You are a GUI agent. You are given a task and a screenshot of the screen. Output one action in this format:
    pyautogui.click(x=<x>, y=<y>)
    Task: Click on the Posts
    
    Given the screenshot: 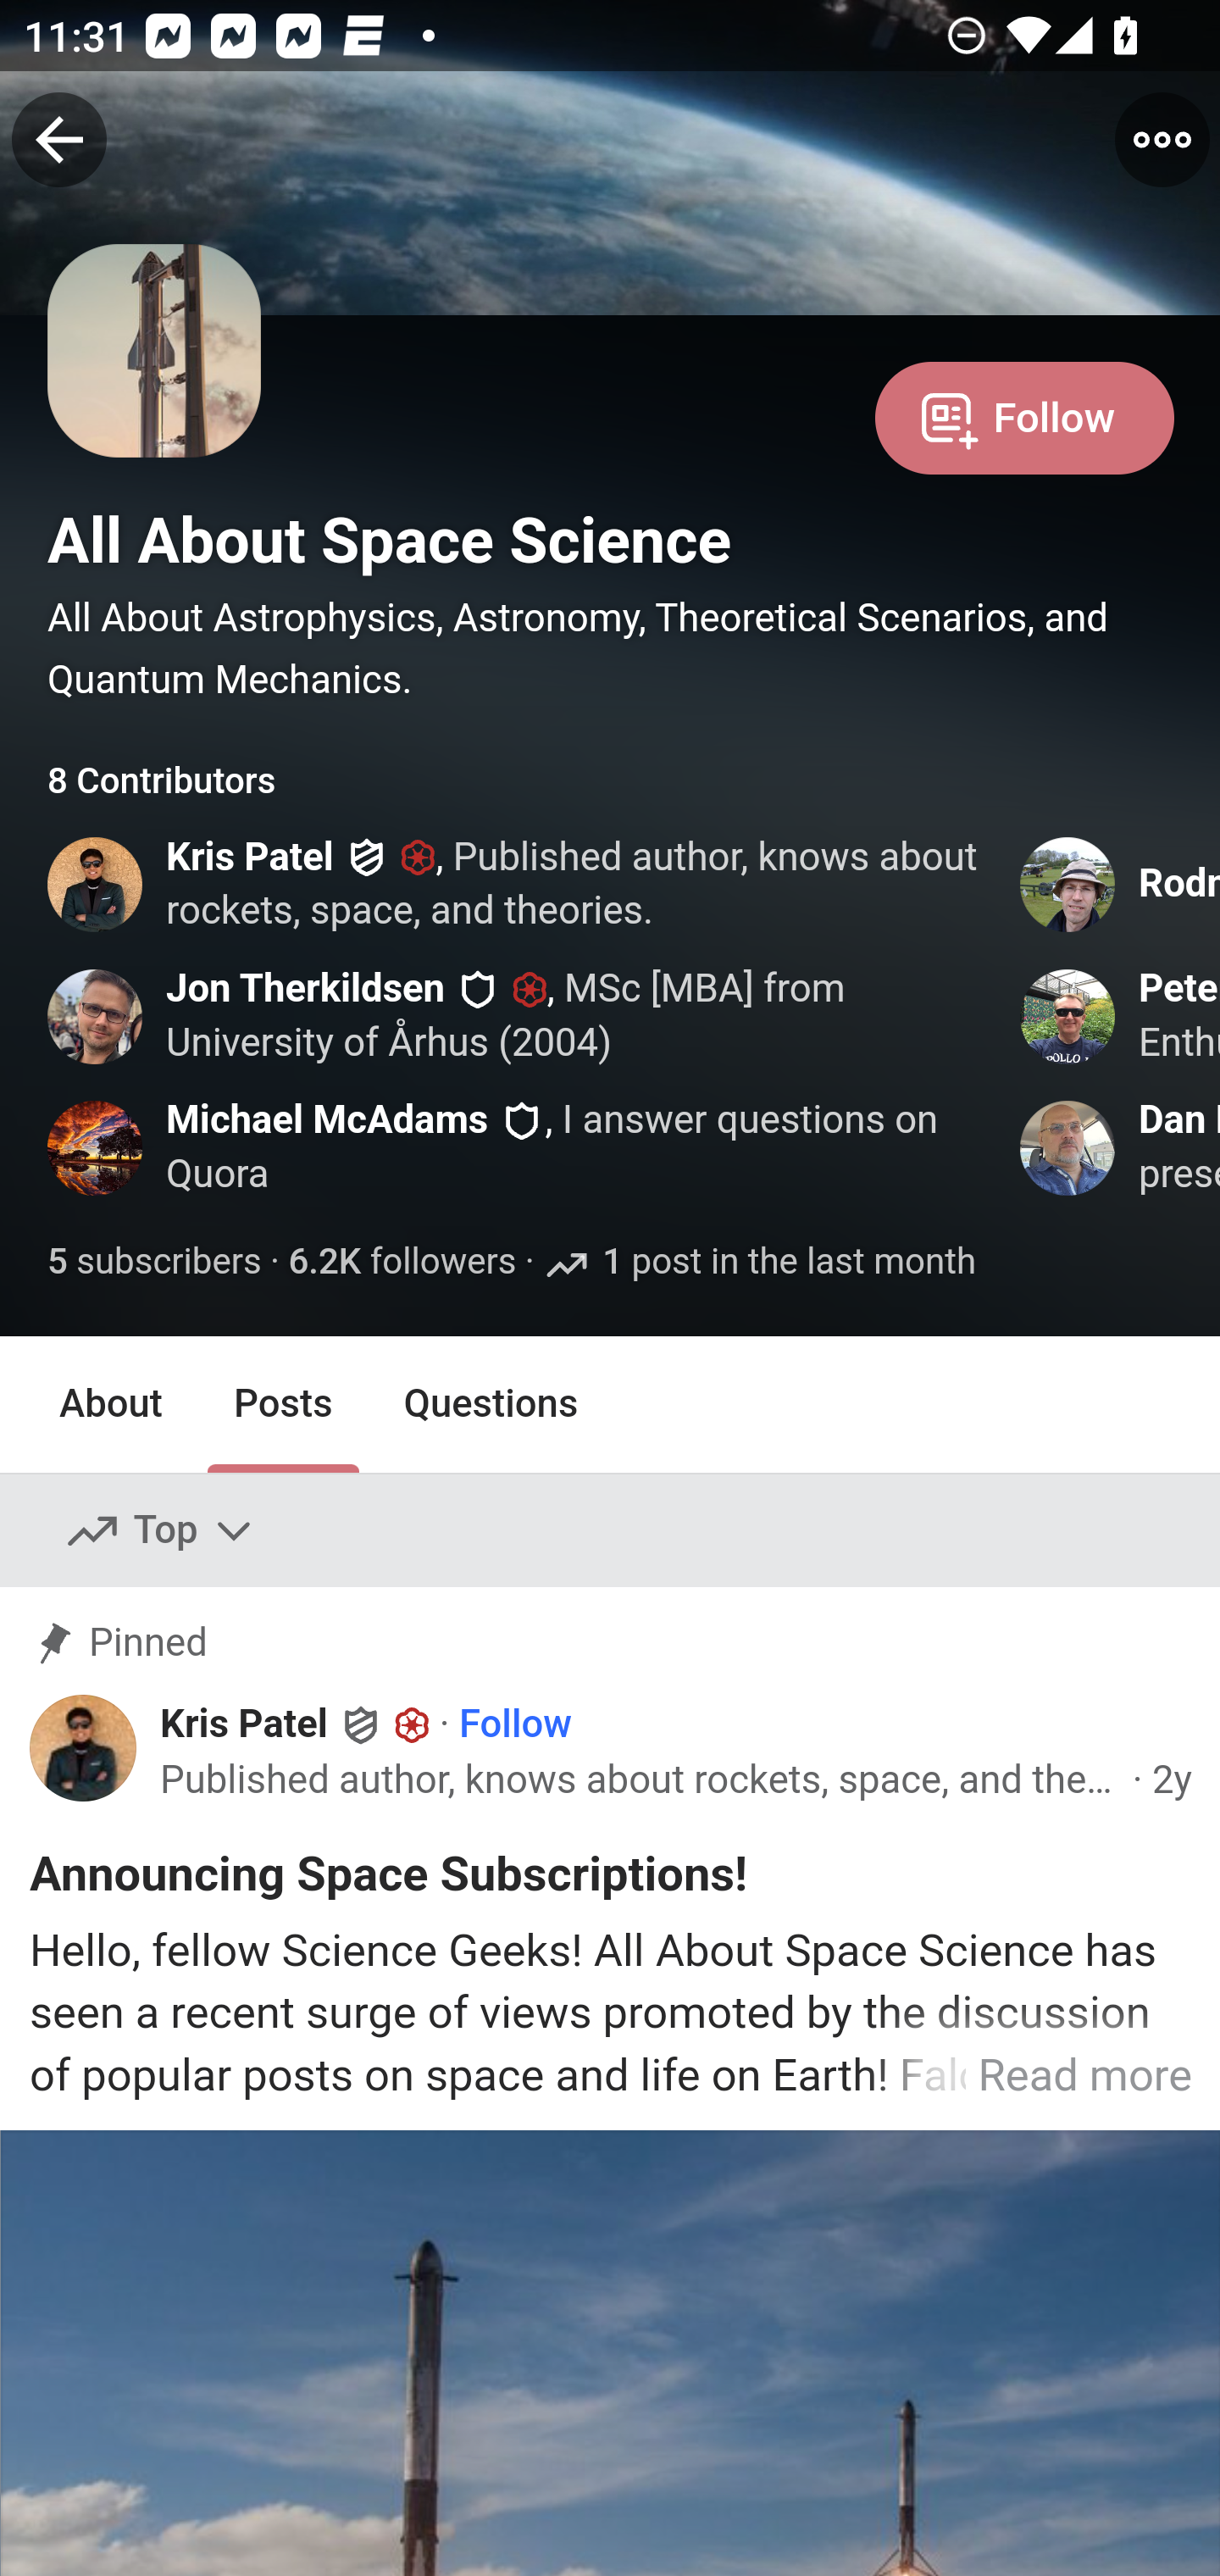 What is the action you would take?
    pyautogui.click(x=282, y=1403)
    